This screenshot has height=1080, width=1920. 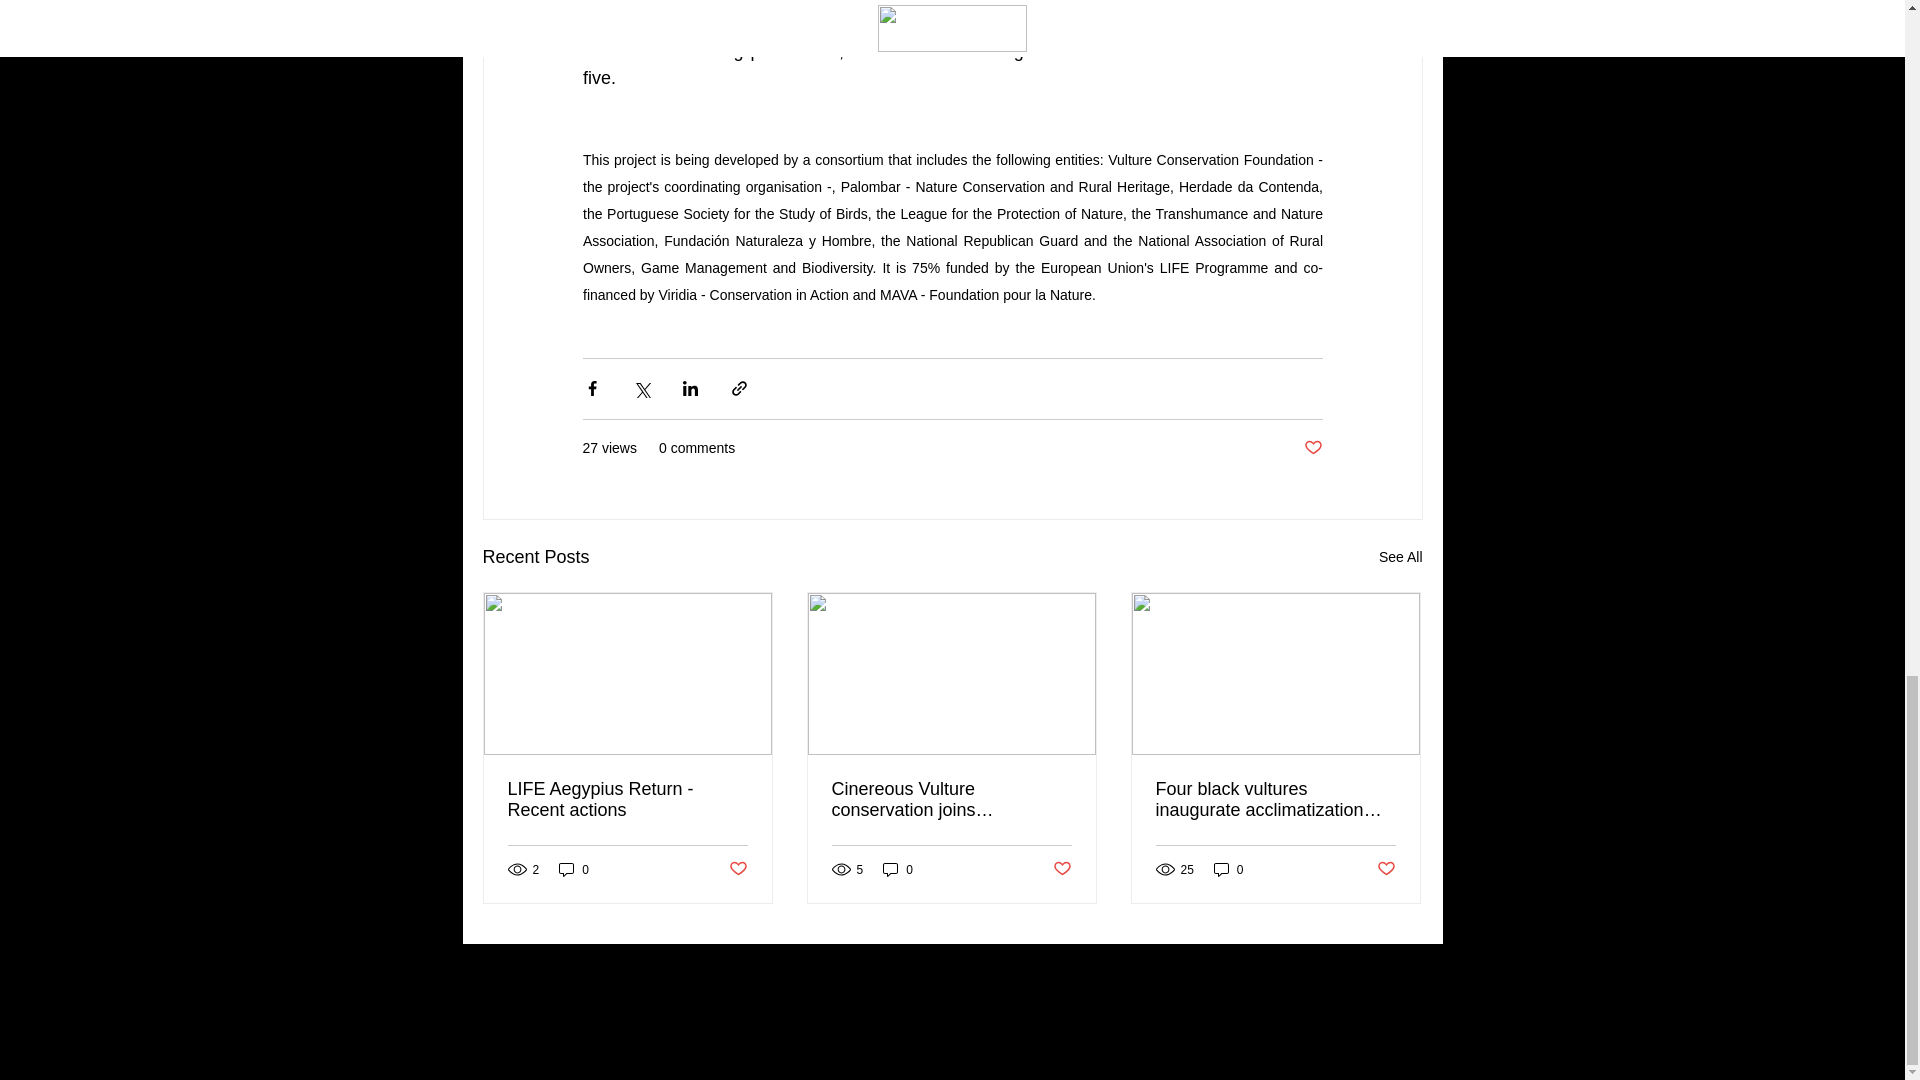 What do you see at coordinates (1400, 558) in the screenshot?
I see `See All` at bounding box center [1400, 558].